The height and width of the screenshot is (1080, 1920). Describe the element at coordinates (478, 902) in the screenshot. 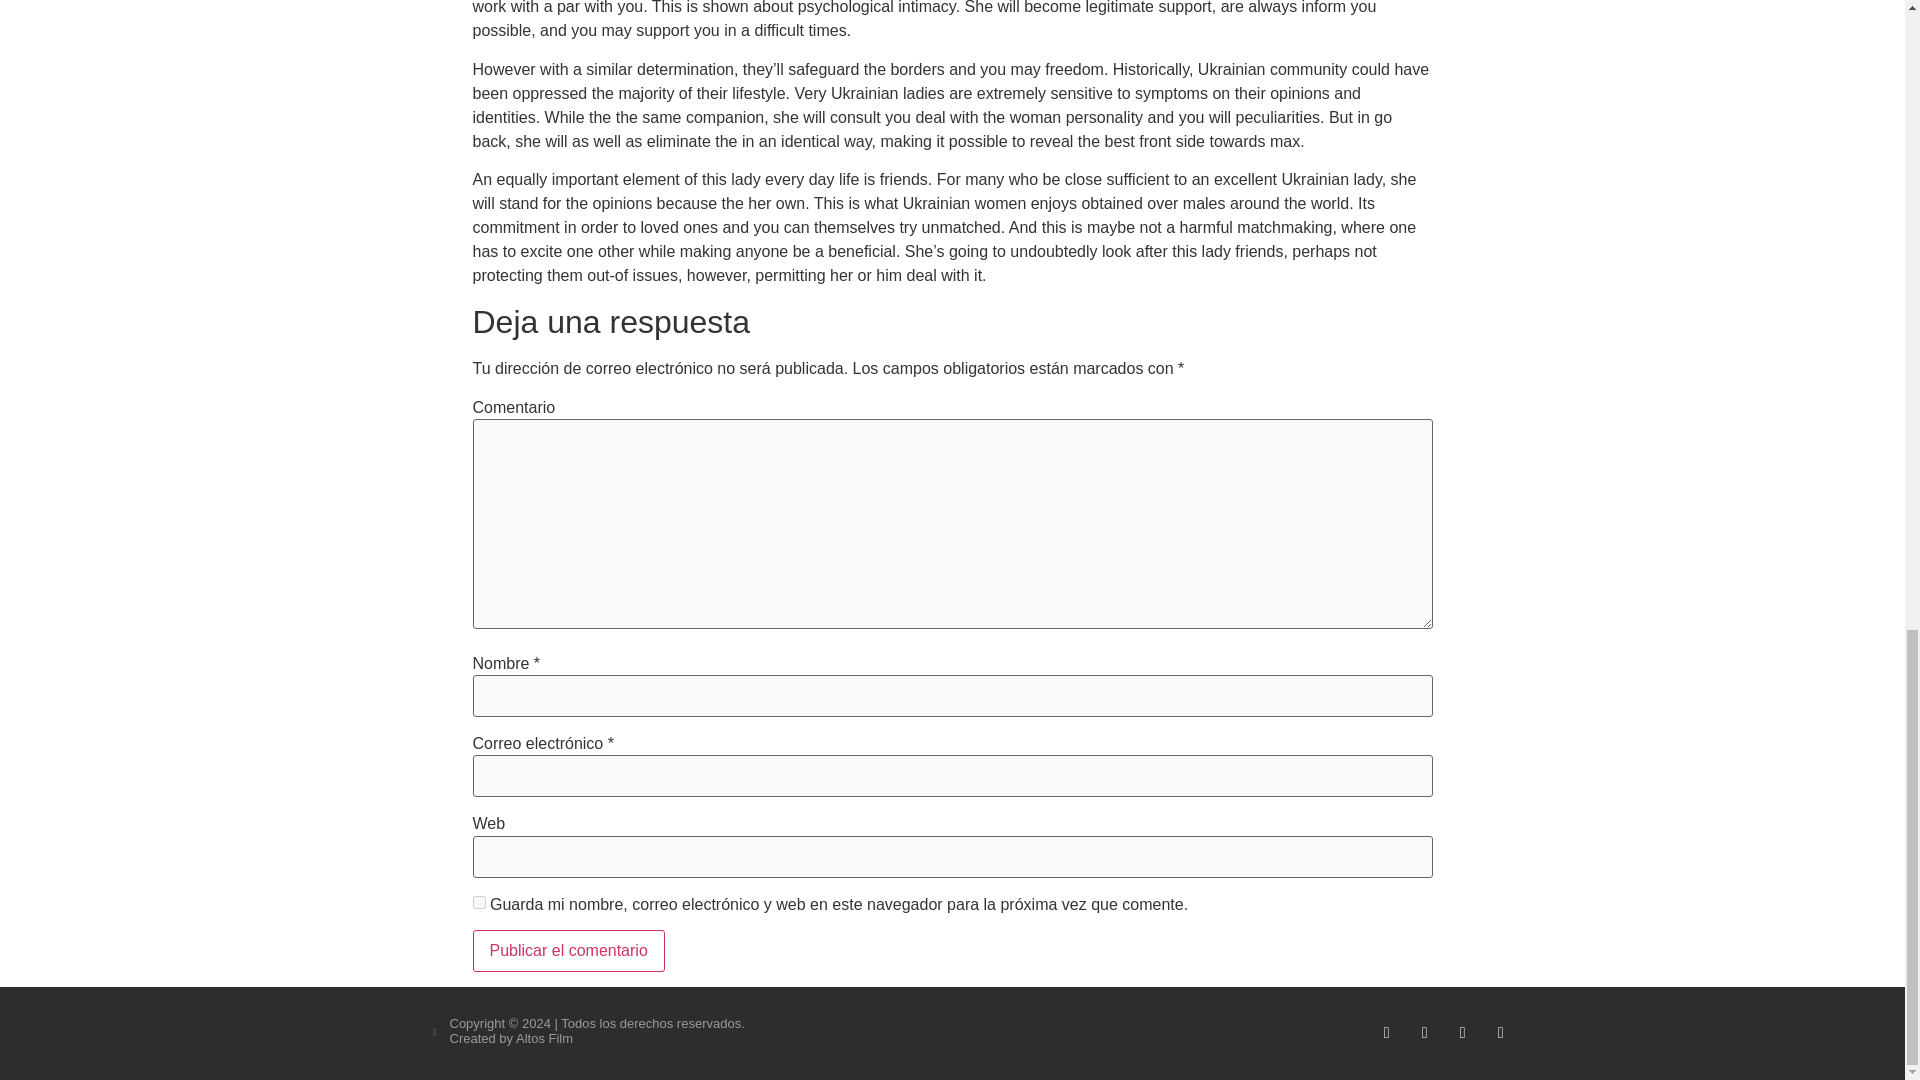

I see `yes` at that location.